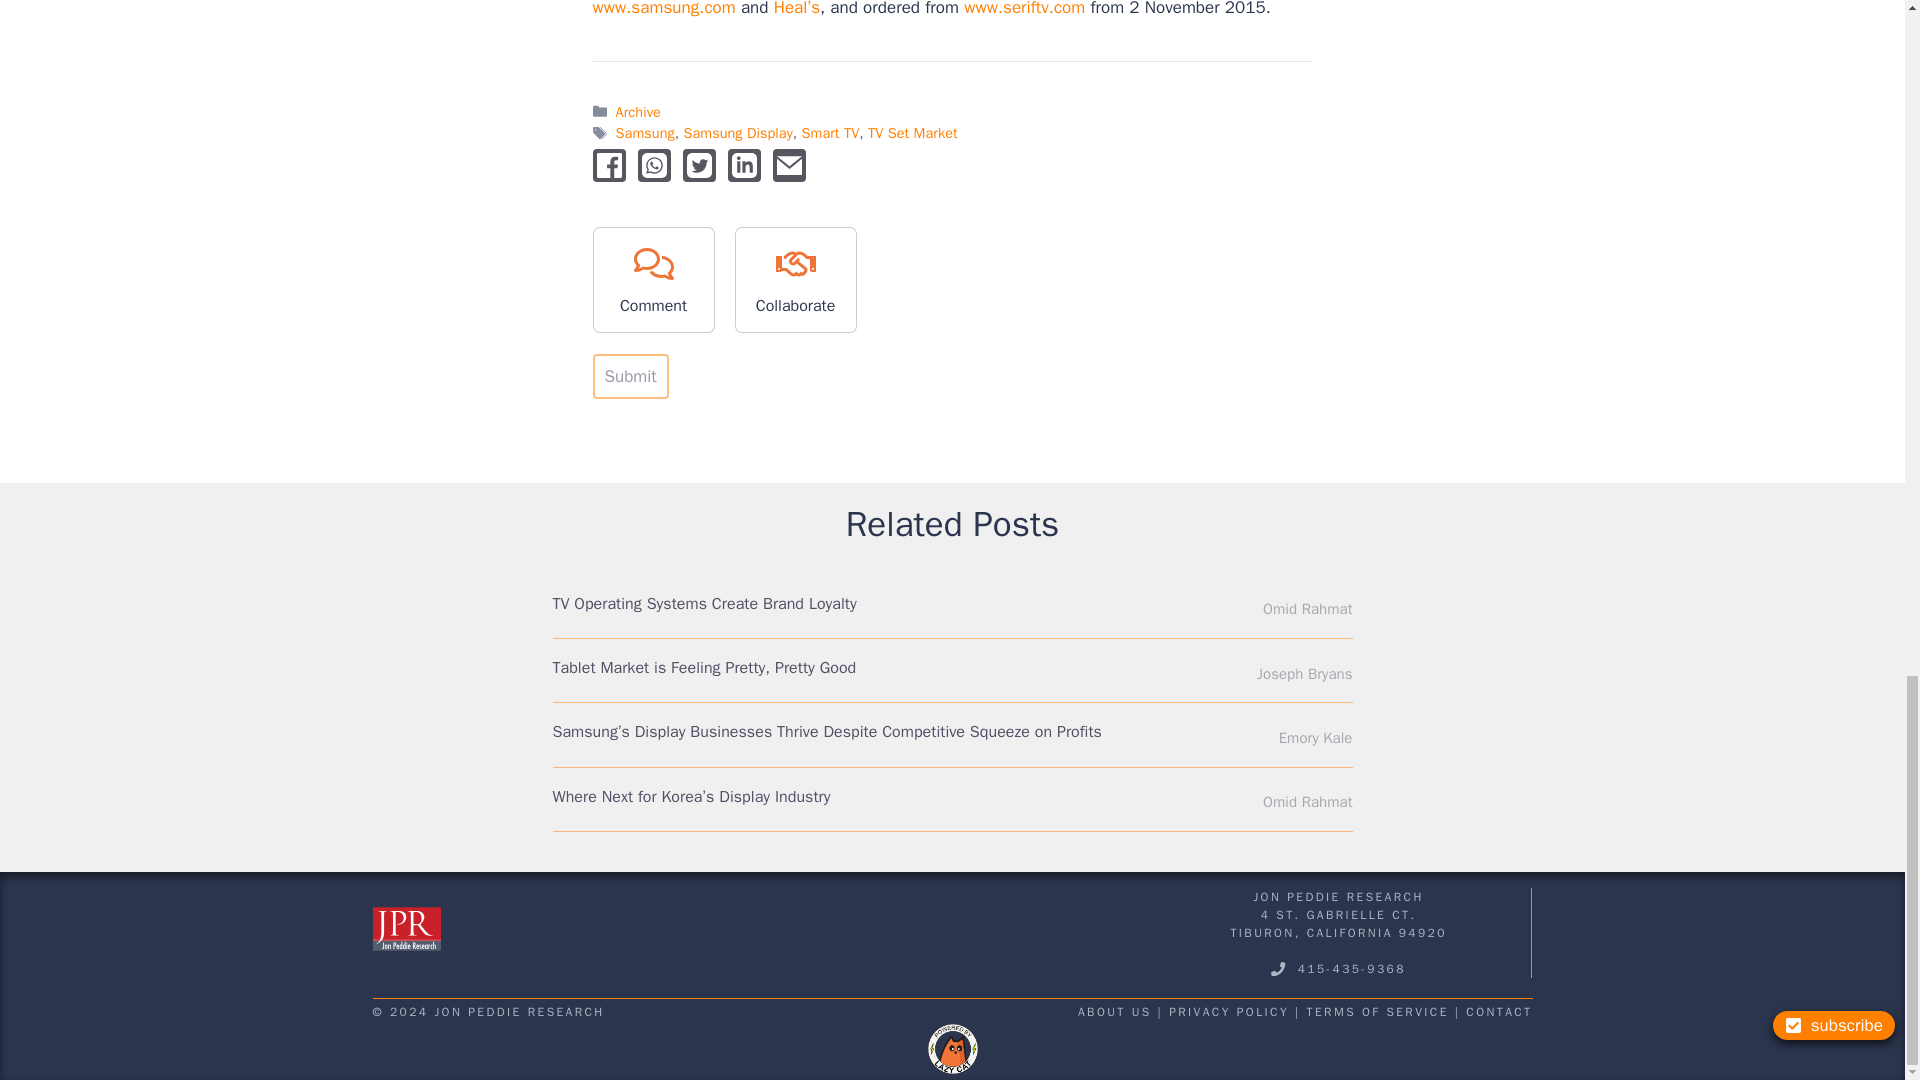 The width and height of the screenshot is (1920, 1080). I want to click on Samsung Display, so click(737, 132).